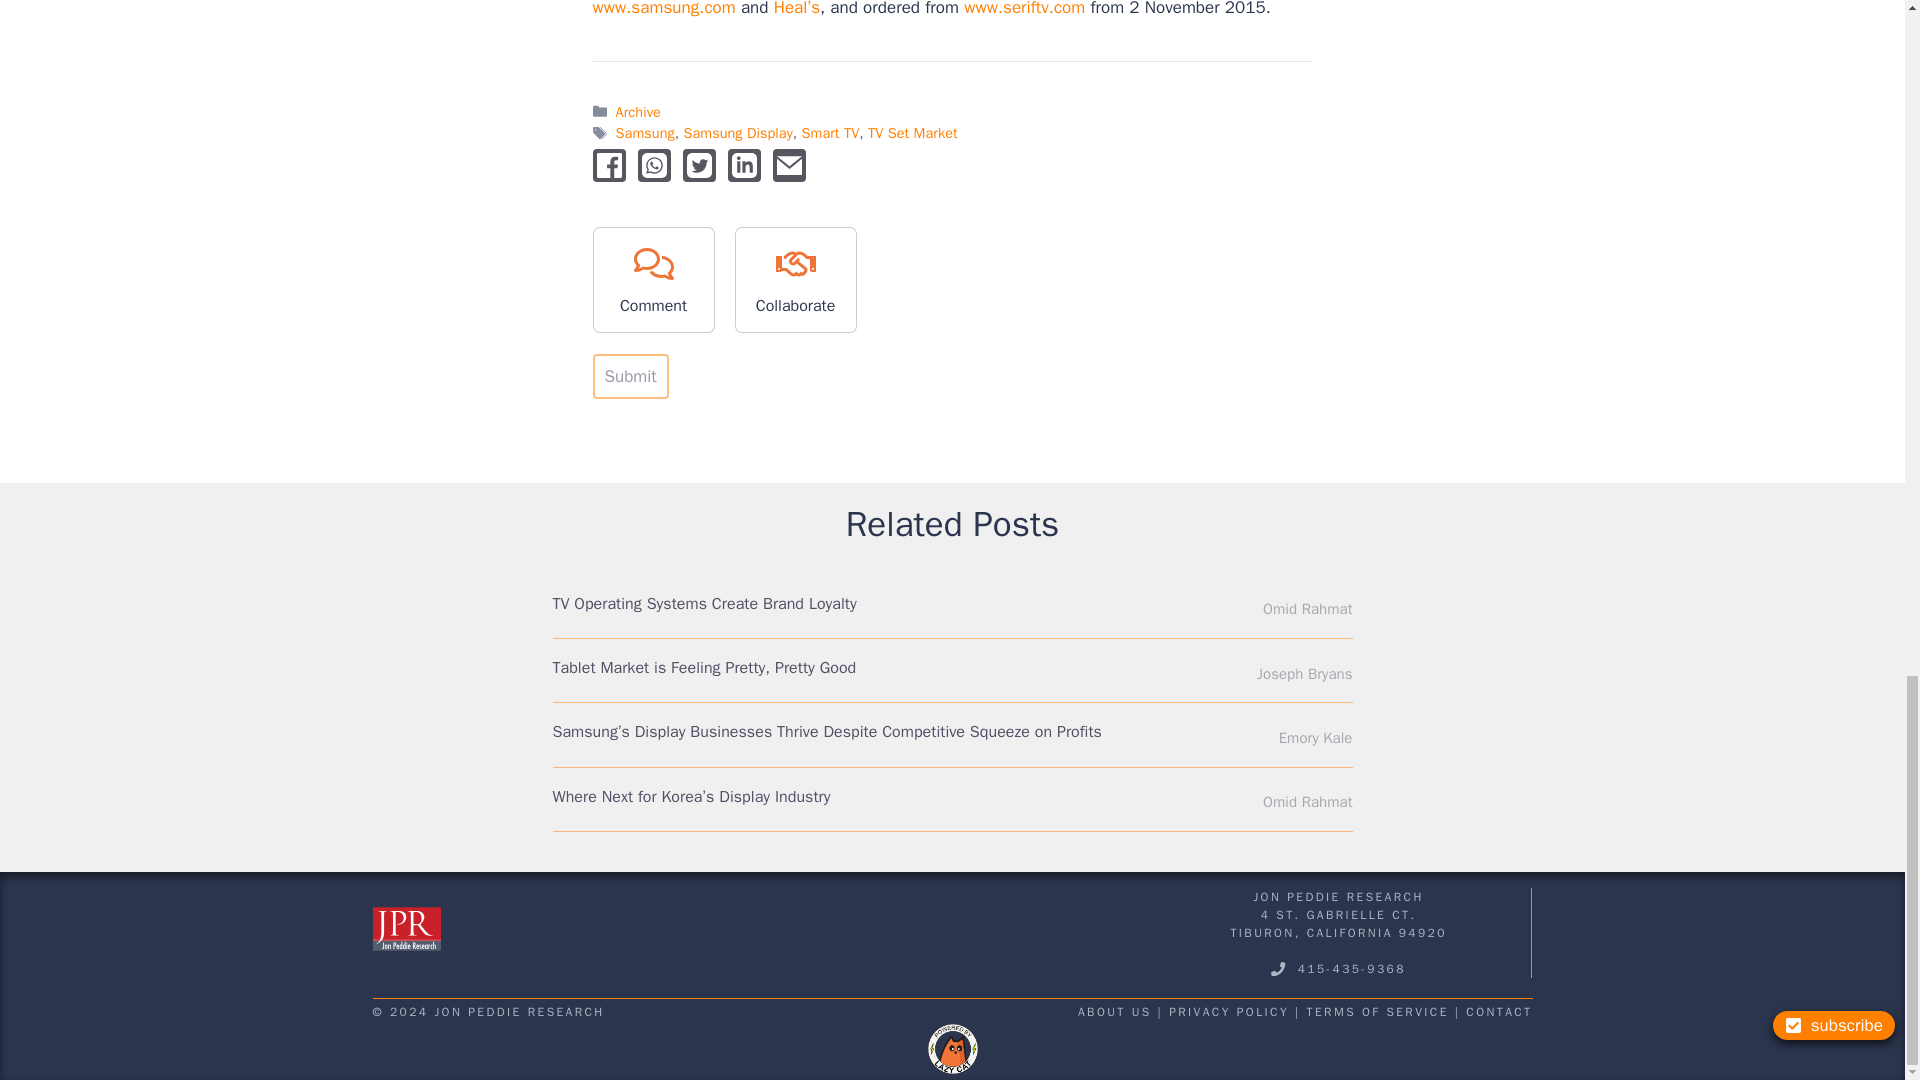 The width and height of the screenshot is (1920, 1080). I want to click on Samsung Display, so click(737, 132).